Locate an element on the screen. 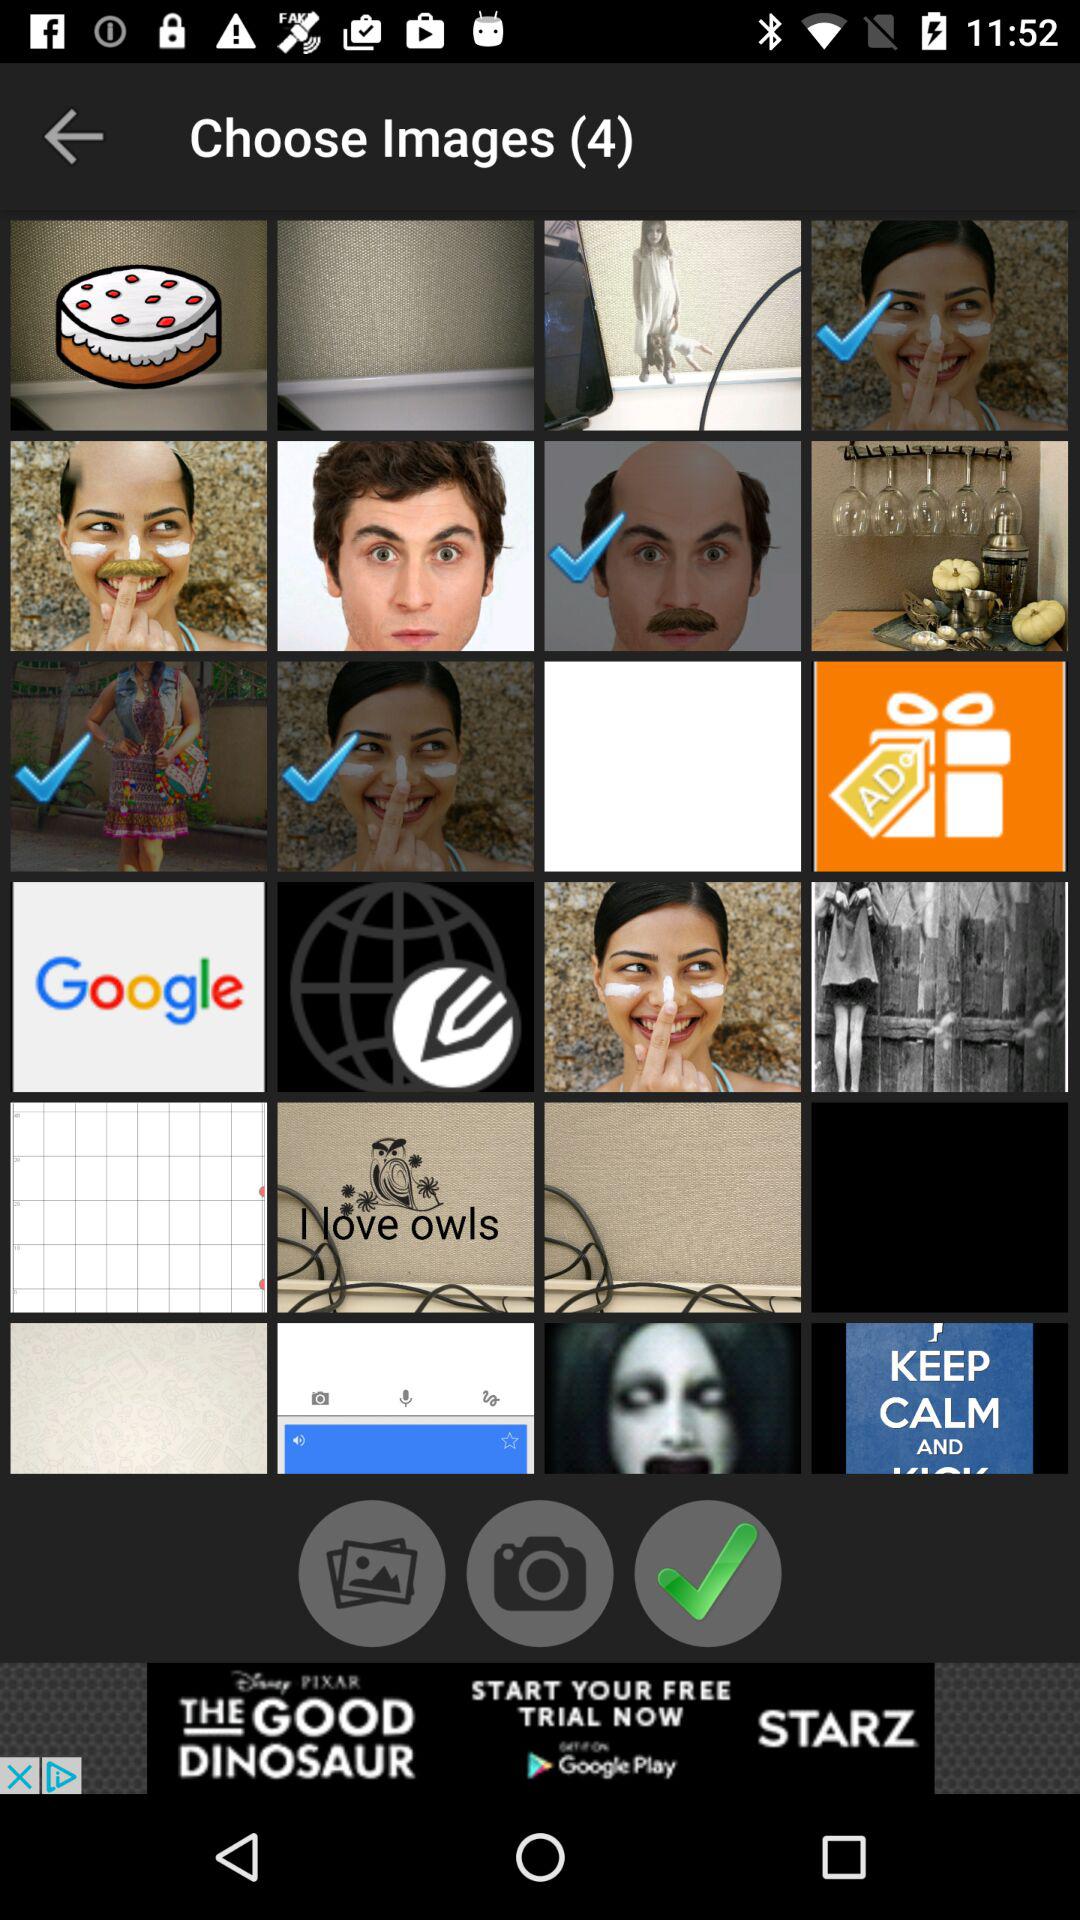  include photo in video is located at coordinates (940, 546).